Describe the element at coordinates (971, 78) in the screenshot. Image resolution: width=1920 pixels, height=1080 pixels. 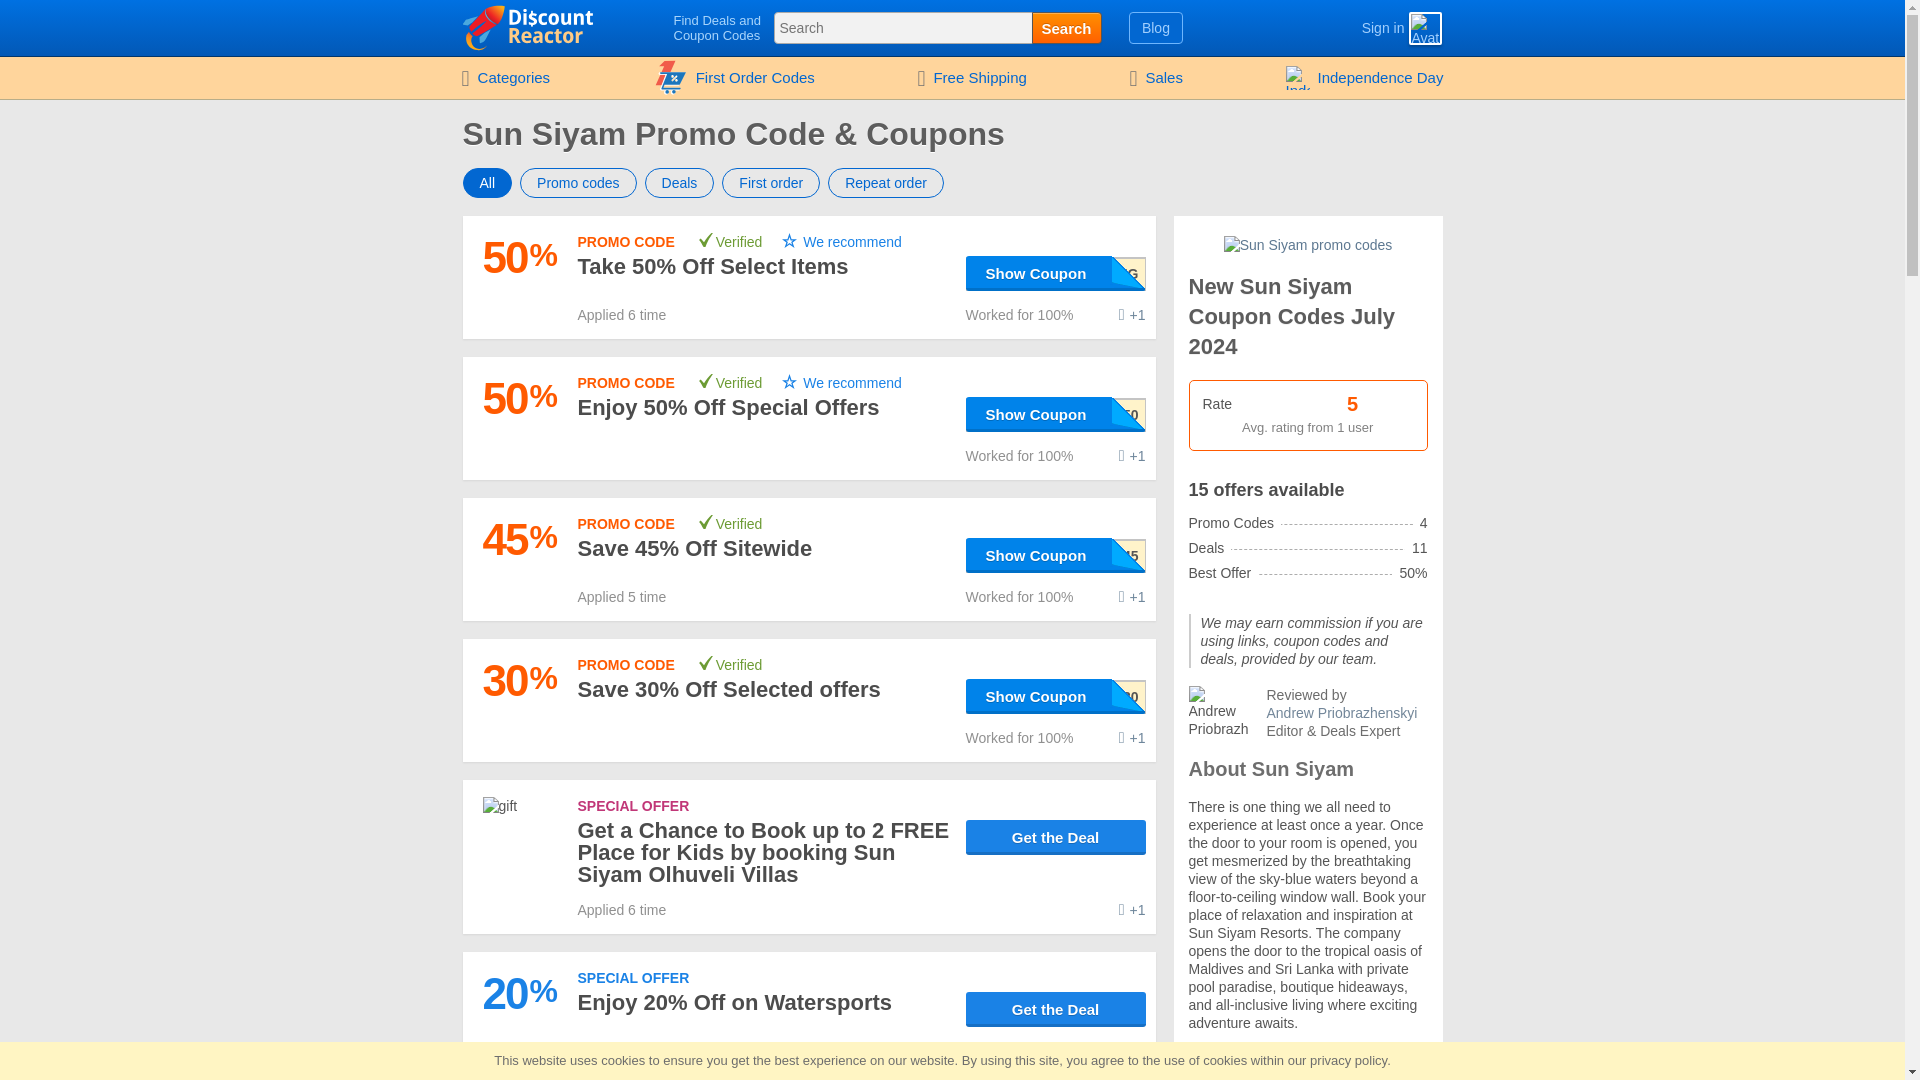
I see `Free Shipping` at that location.